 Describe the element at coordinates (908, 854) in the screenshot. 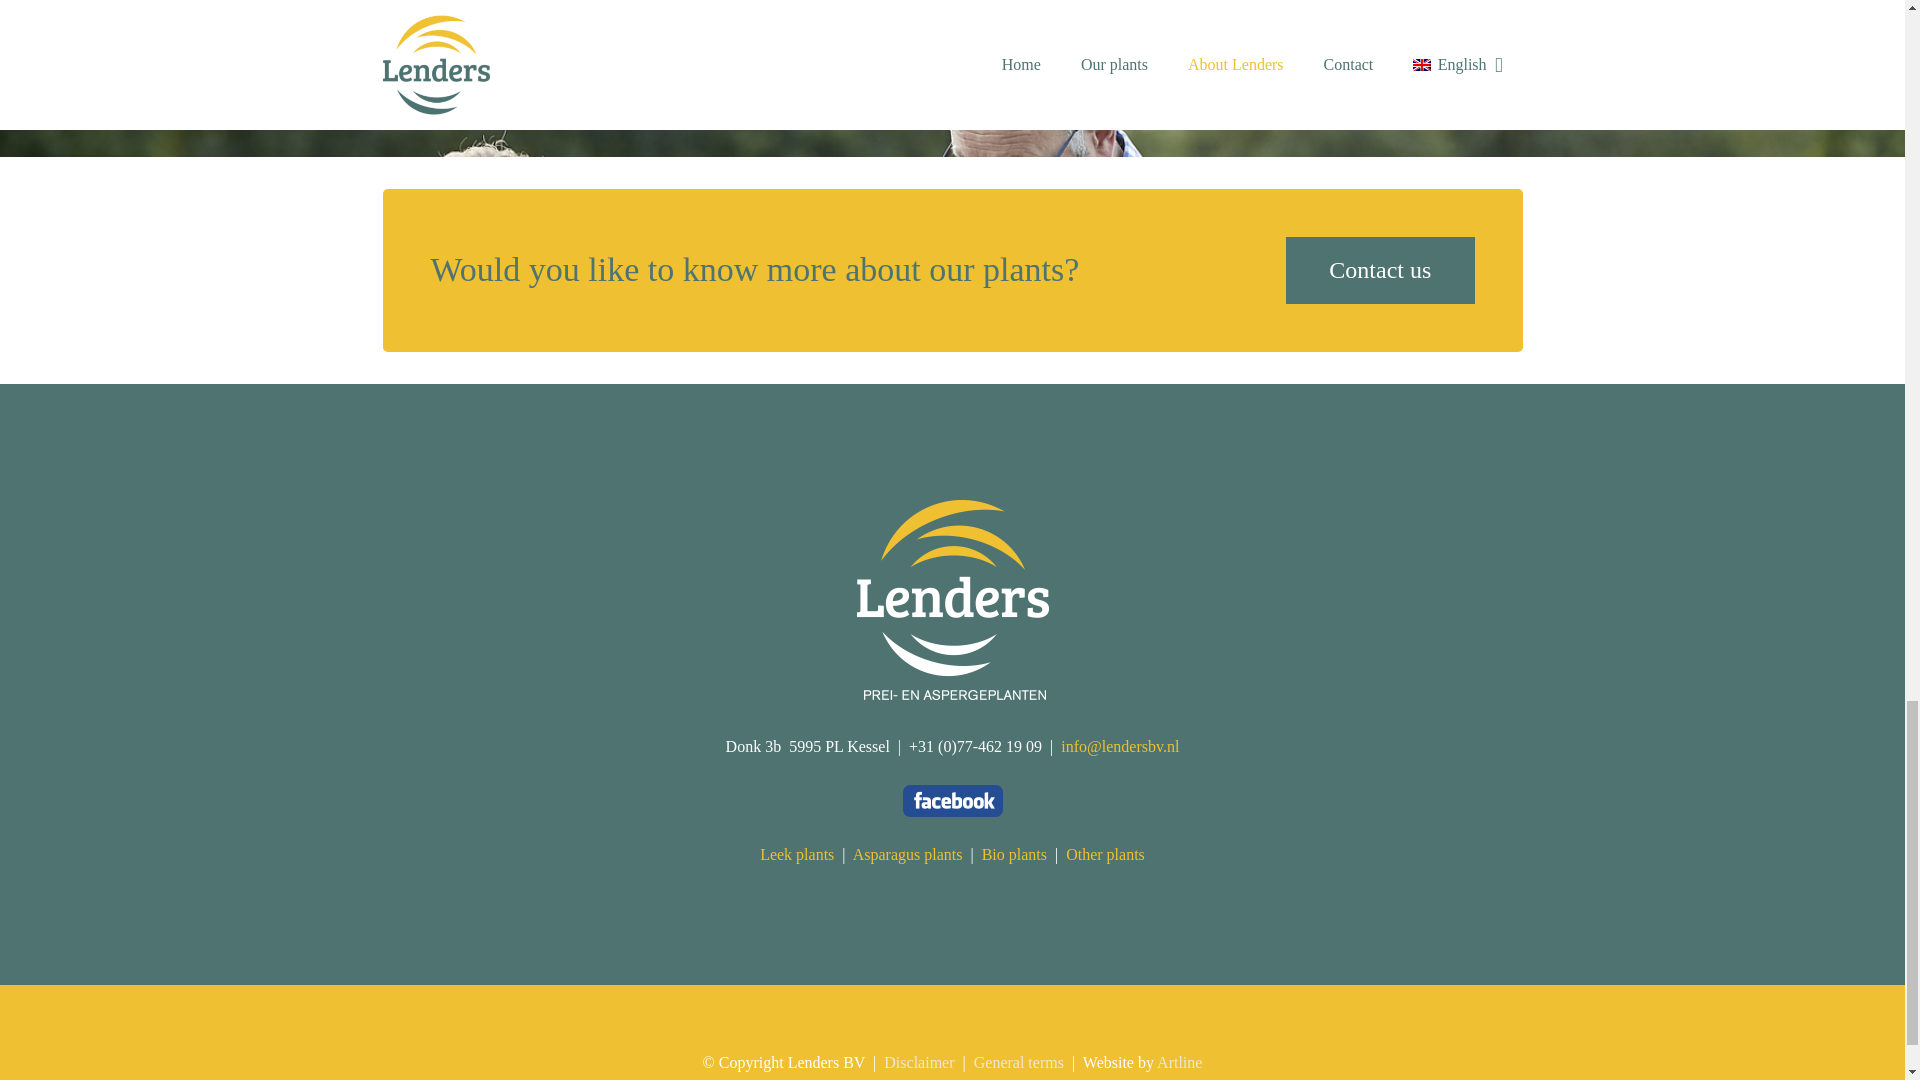

I see `Asparagus plants` at that location.